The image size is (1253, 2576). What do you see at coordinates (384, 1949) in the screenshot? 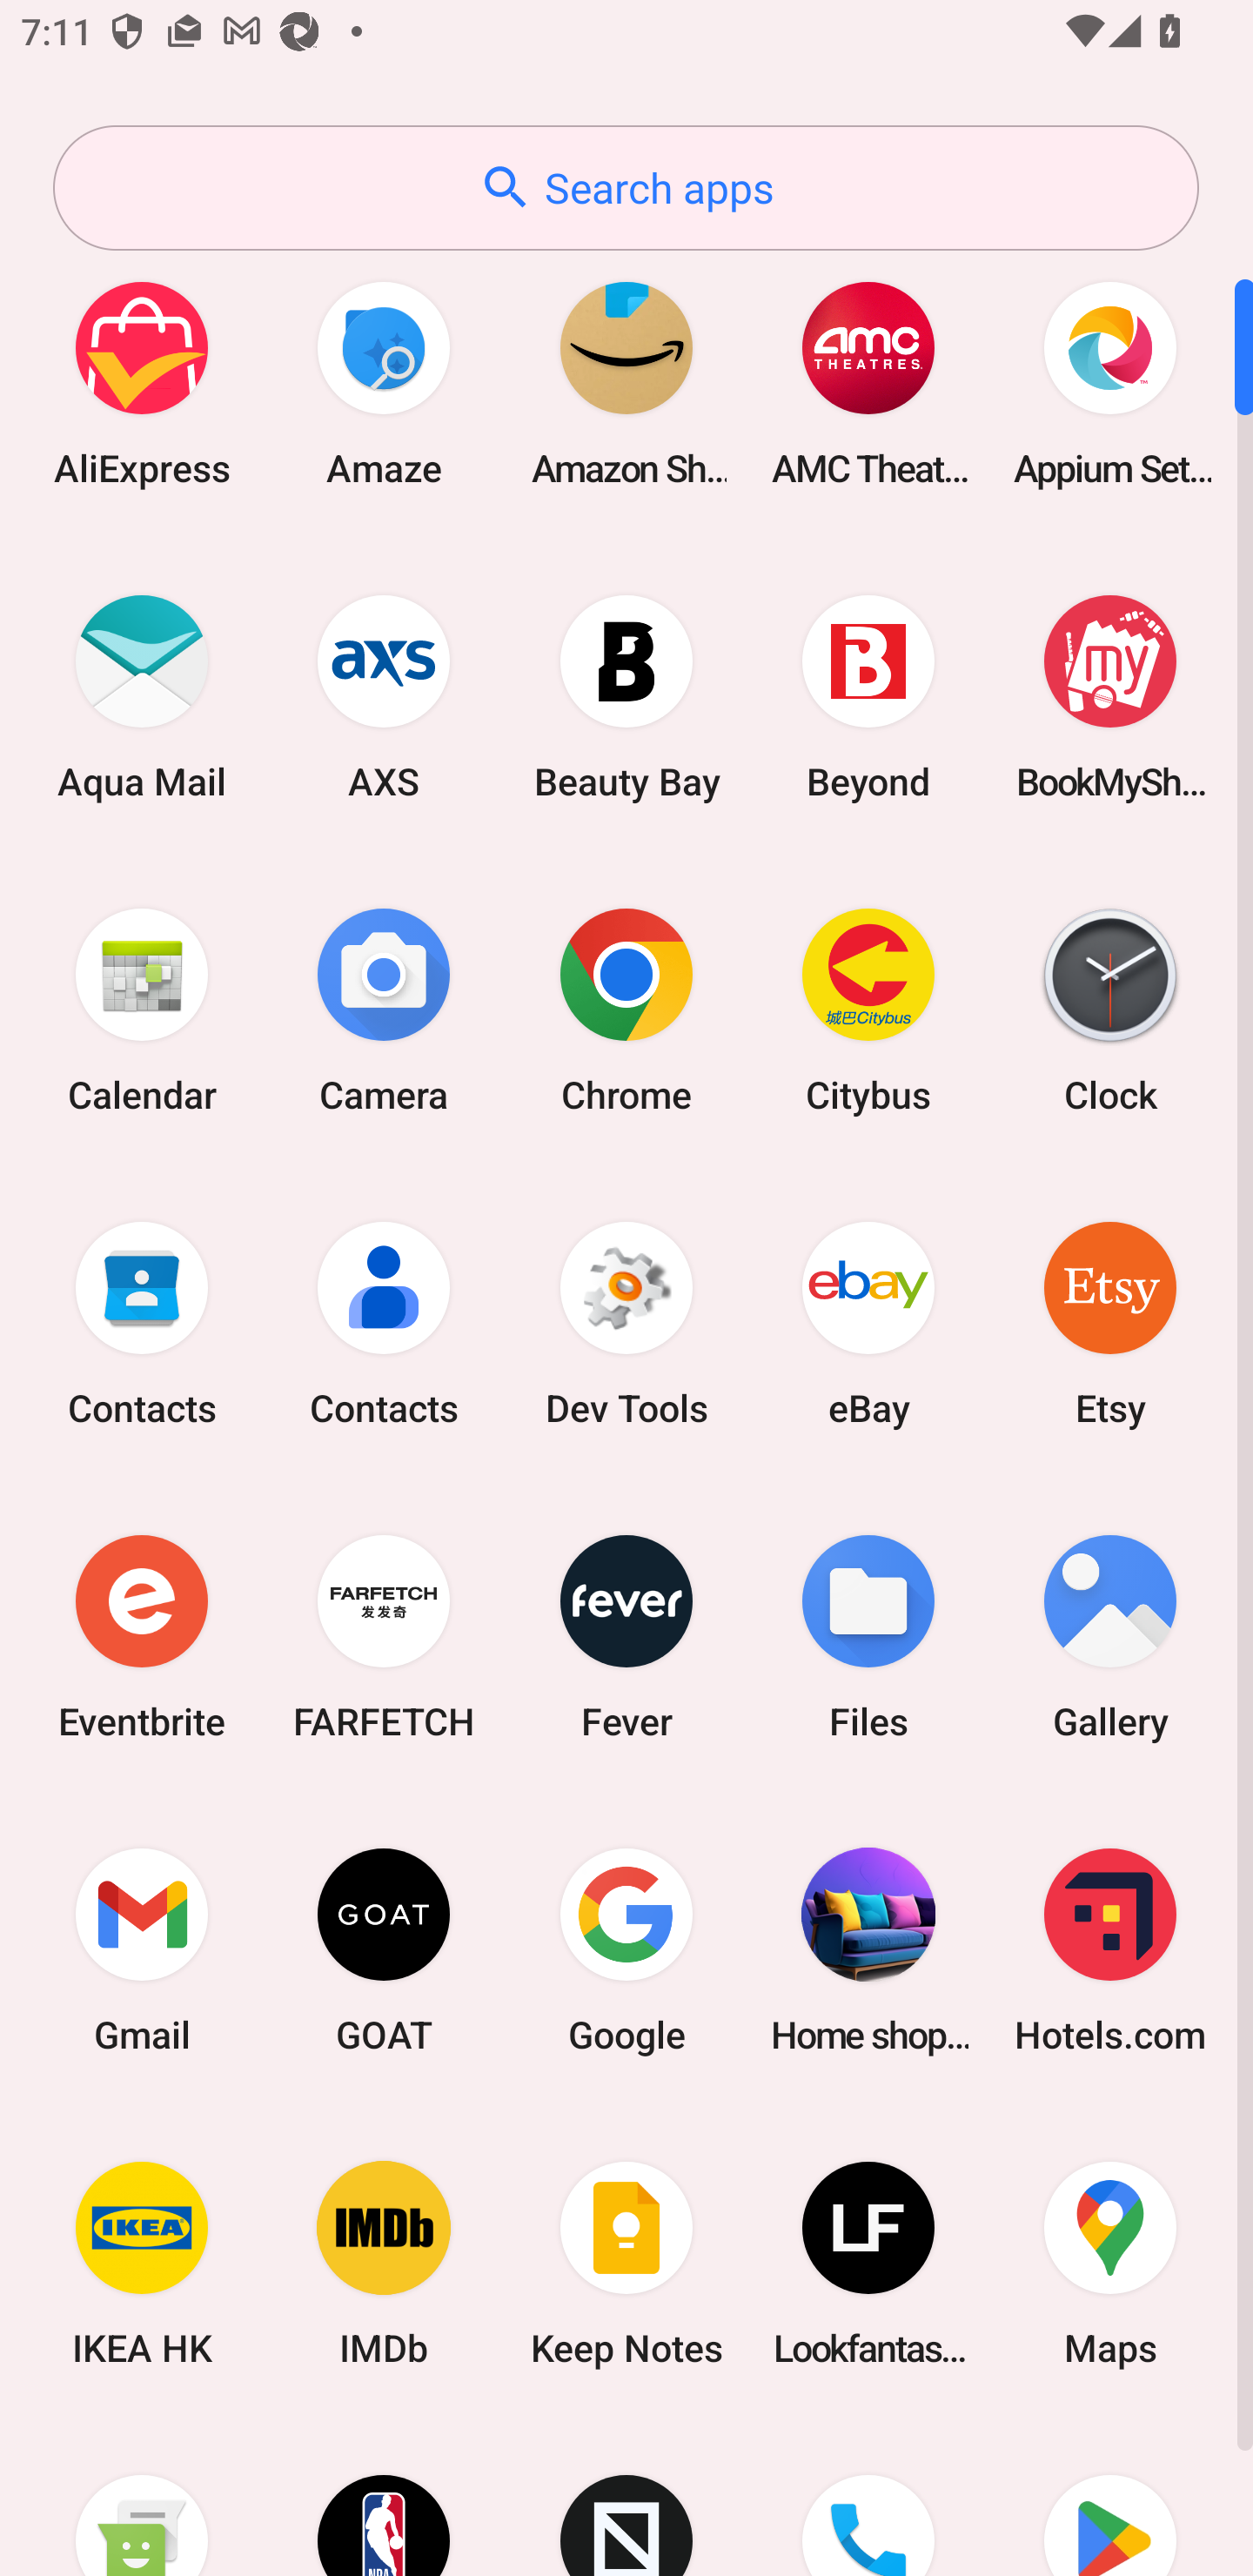
I see `GOAT` at bounding box center [384, 1949].